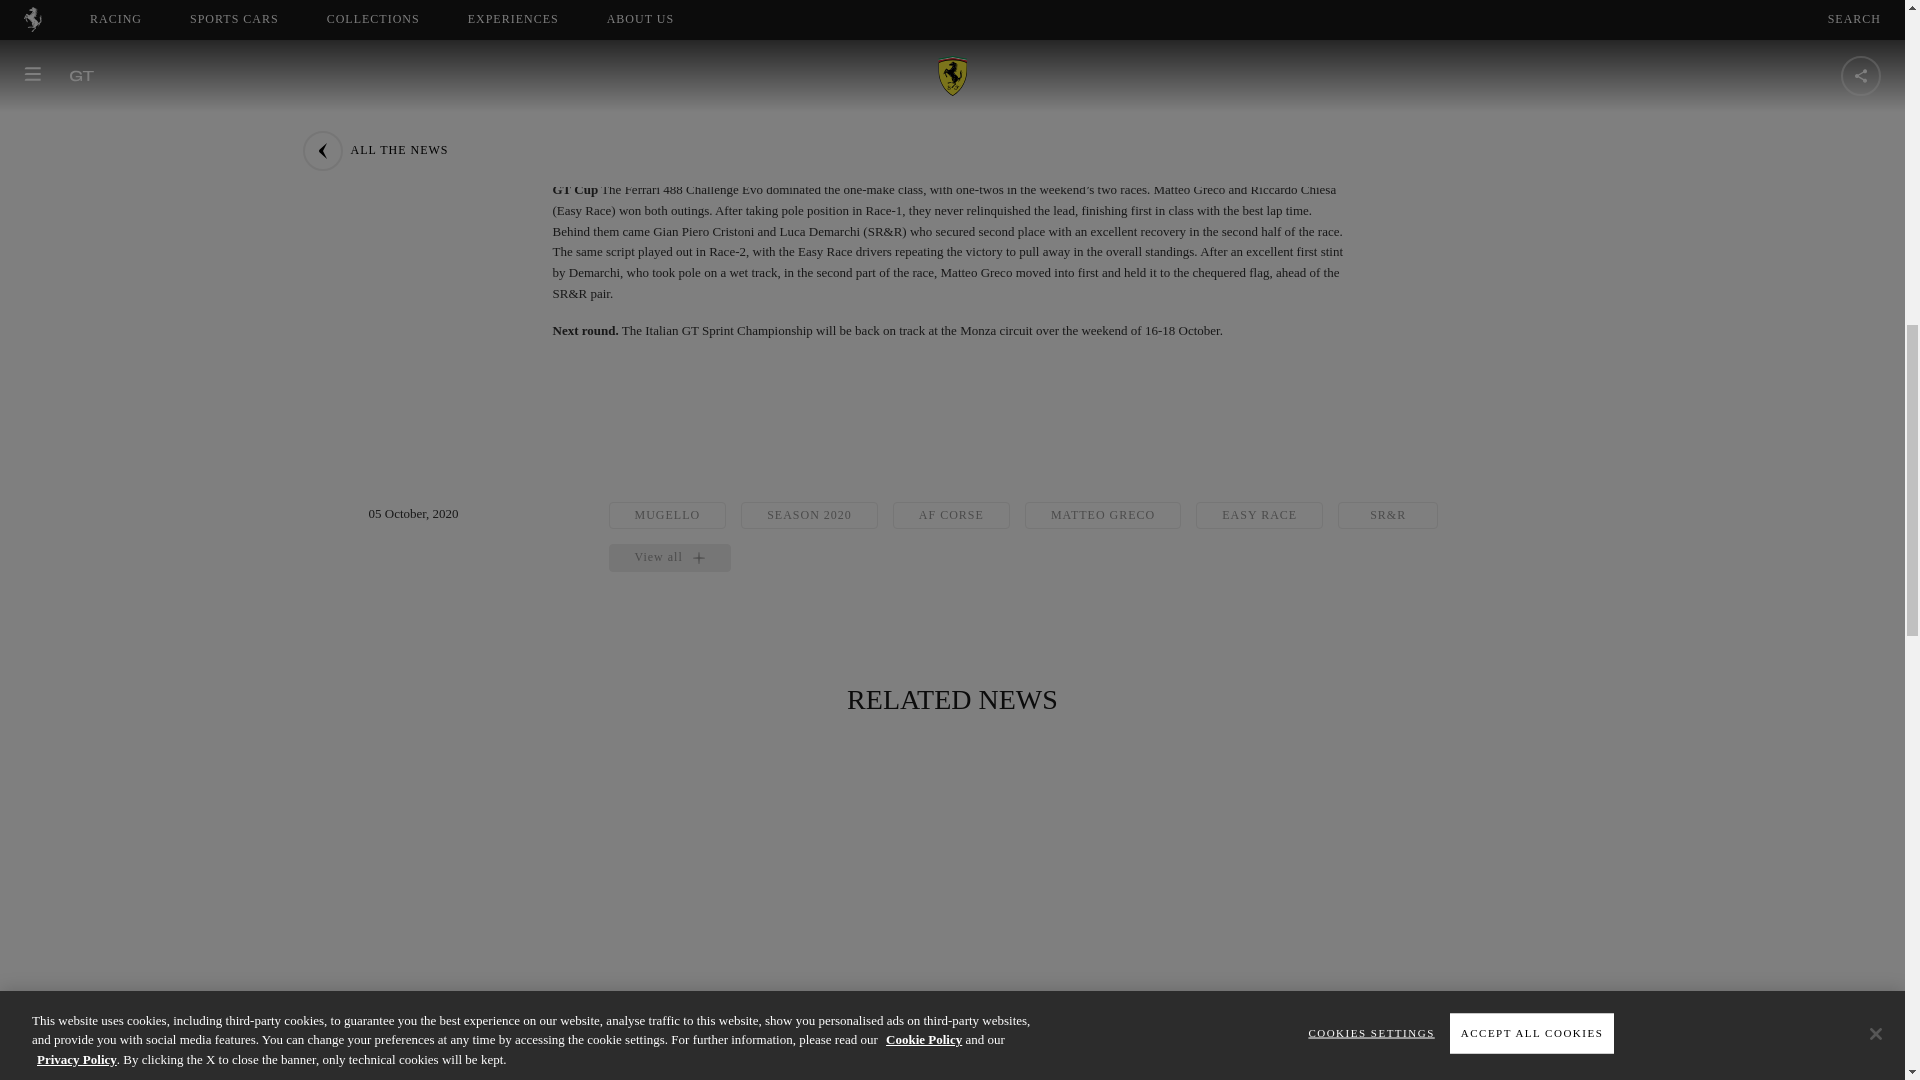  I want to click on SEASON 2020, so click(809, 516).